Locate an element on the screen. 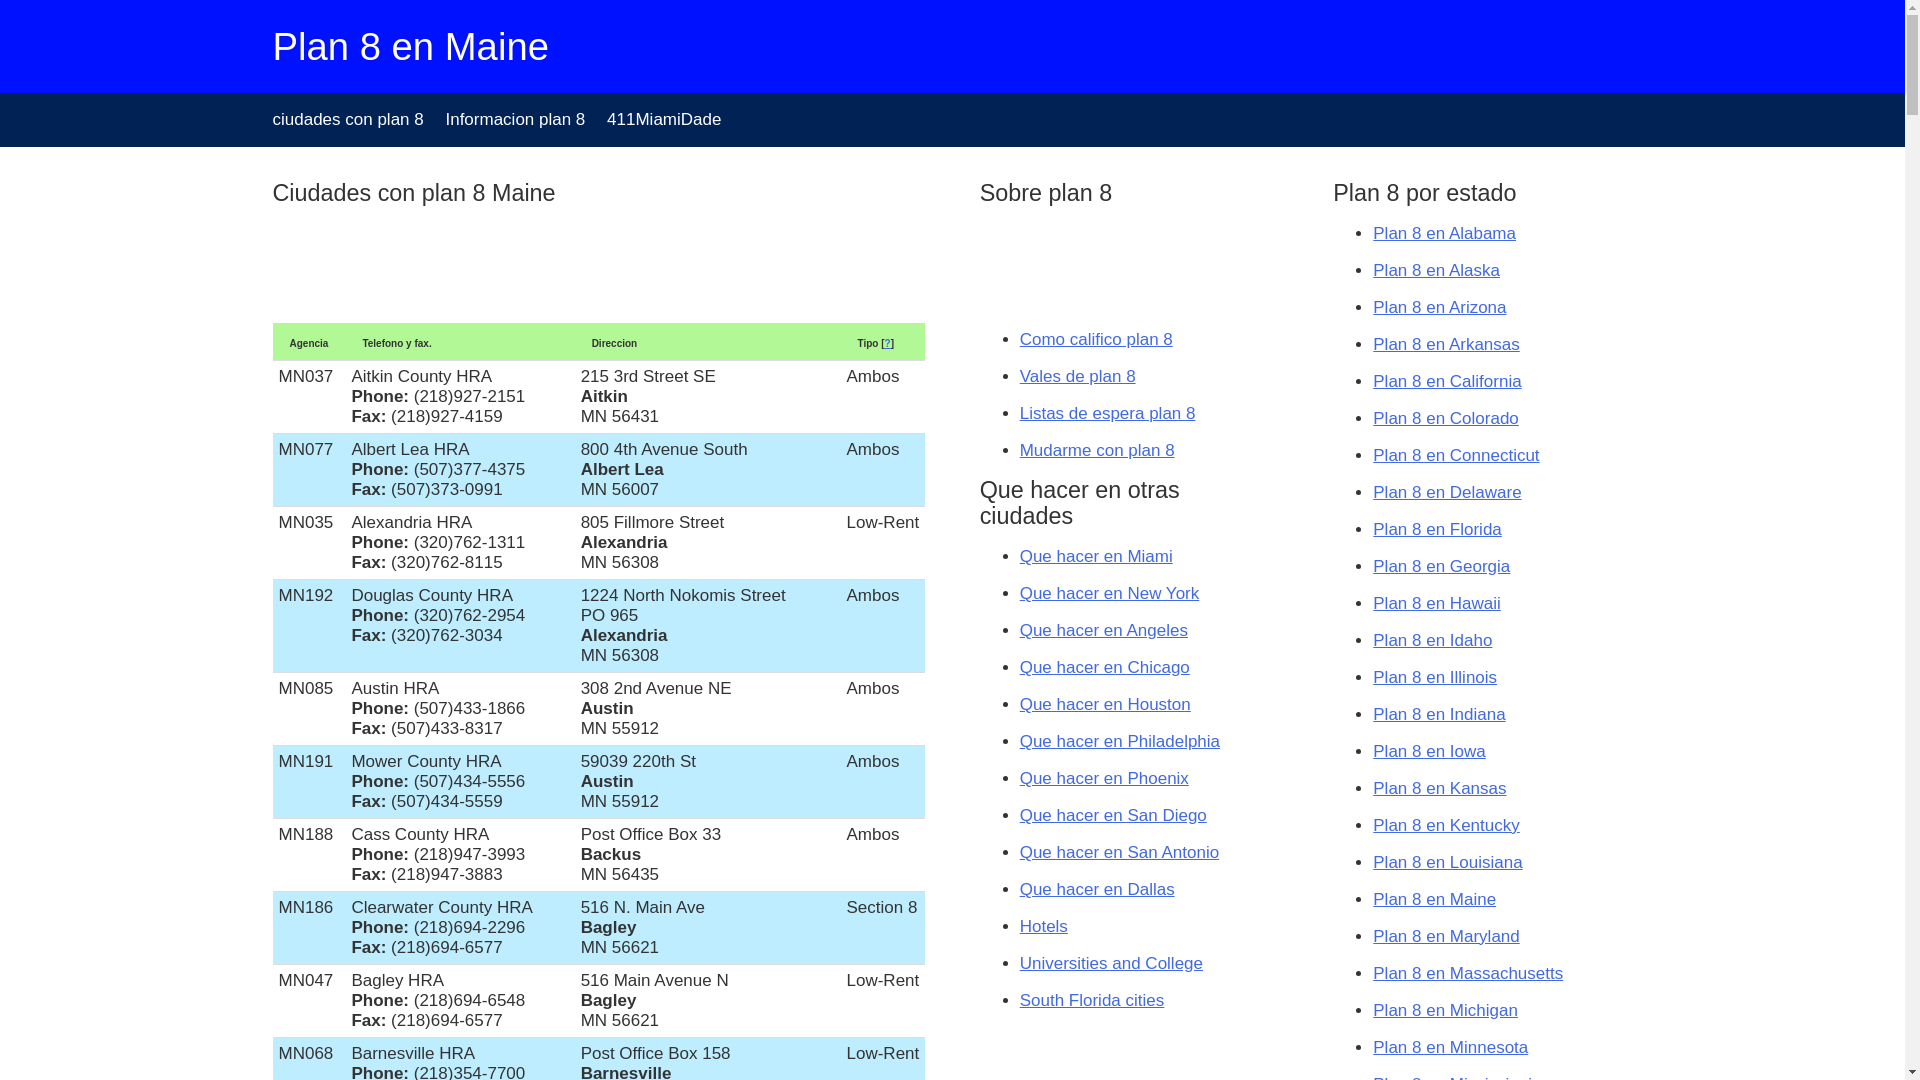 The width and height of the screenshot is (1920, 1080). Plan 8 en Kentucky is located at coordinates (1446, 826).